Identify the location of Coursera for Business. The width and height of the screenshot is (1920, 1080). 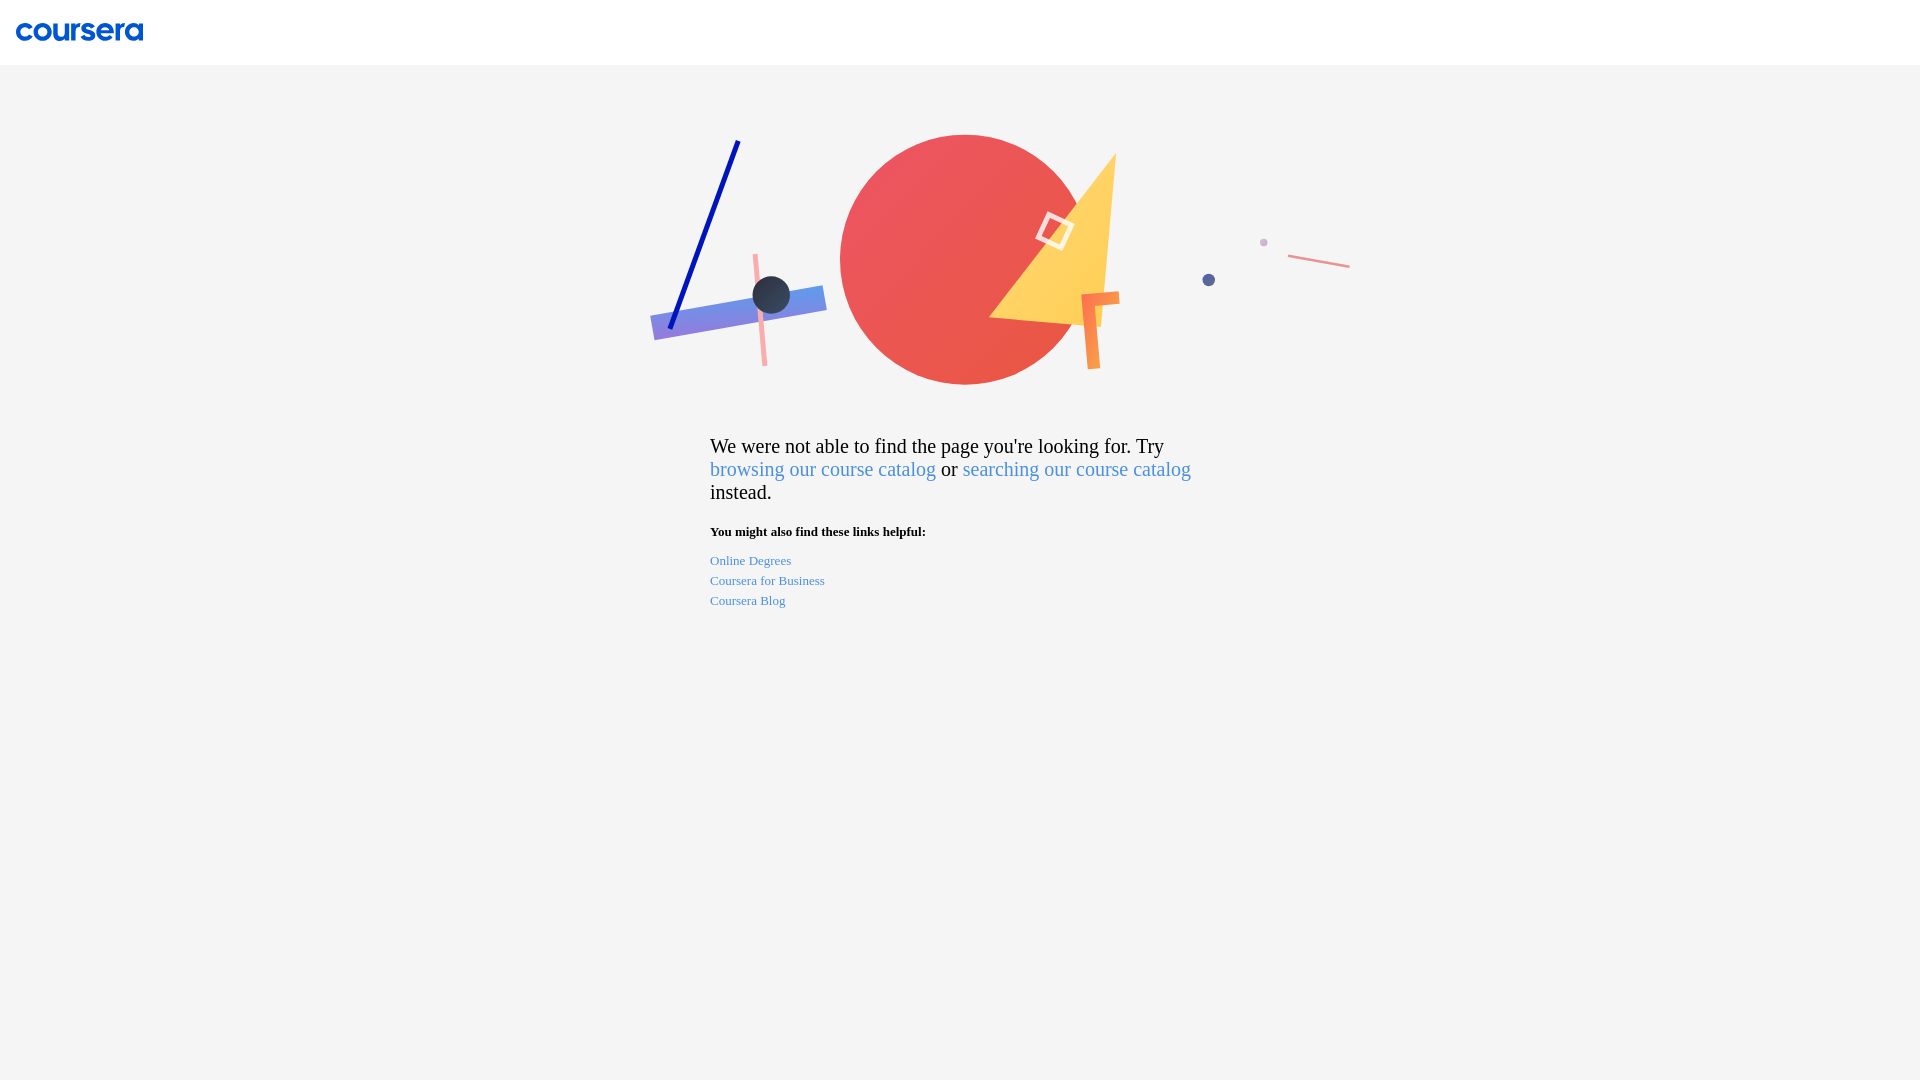
(960, 582).